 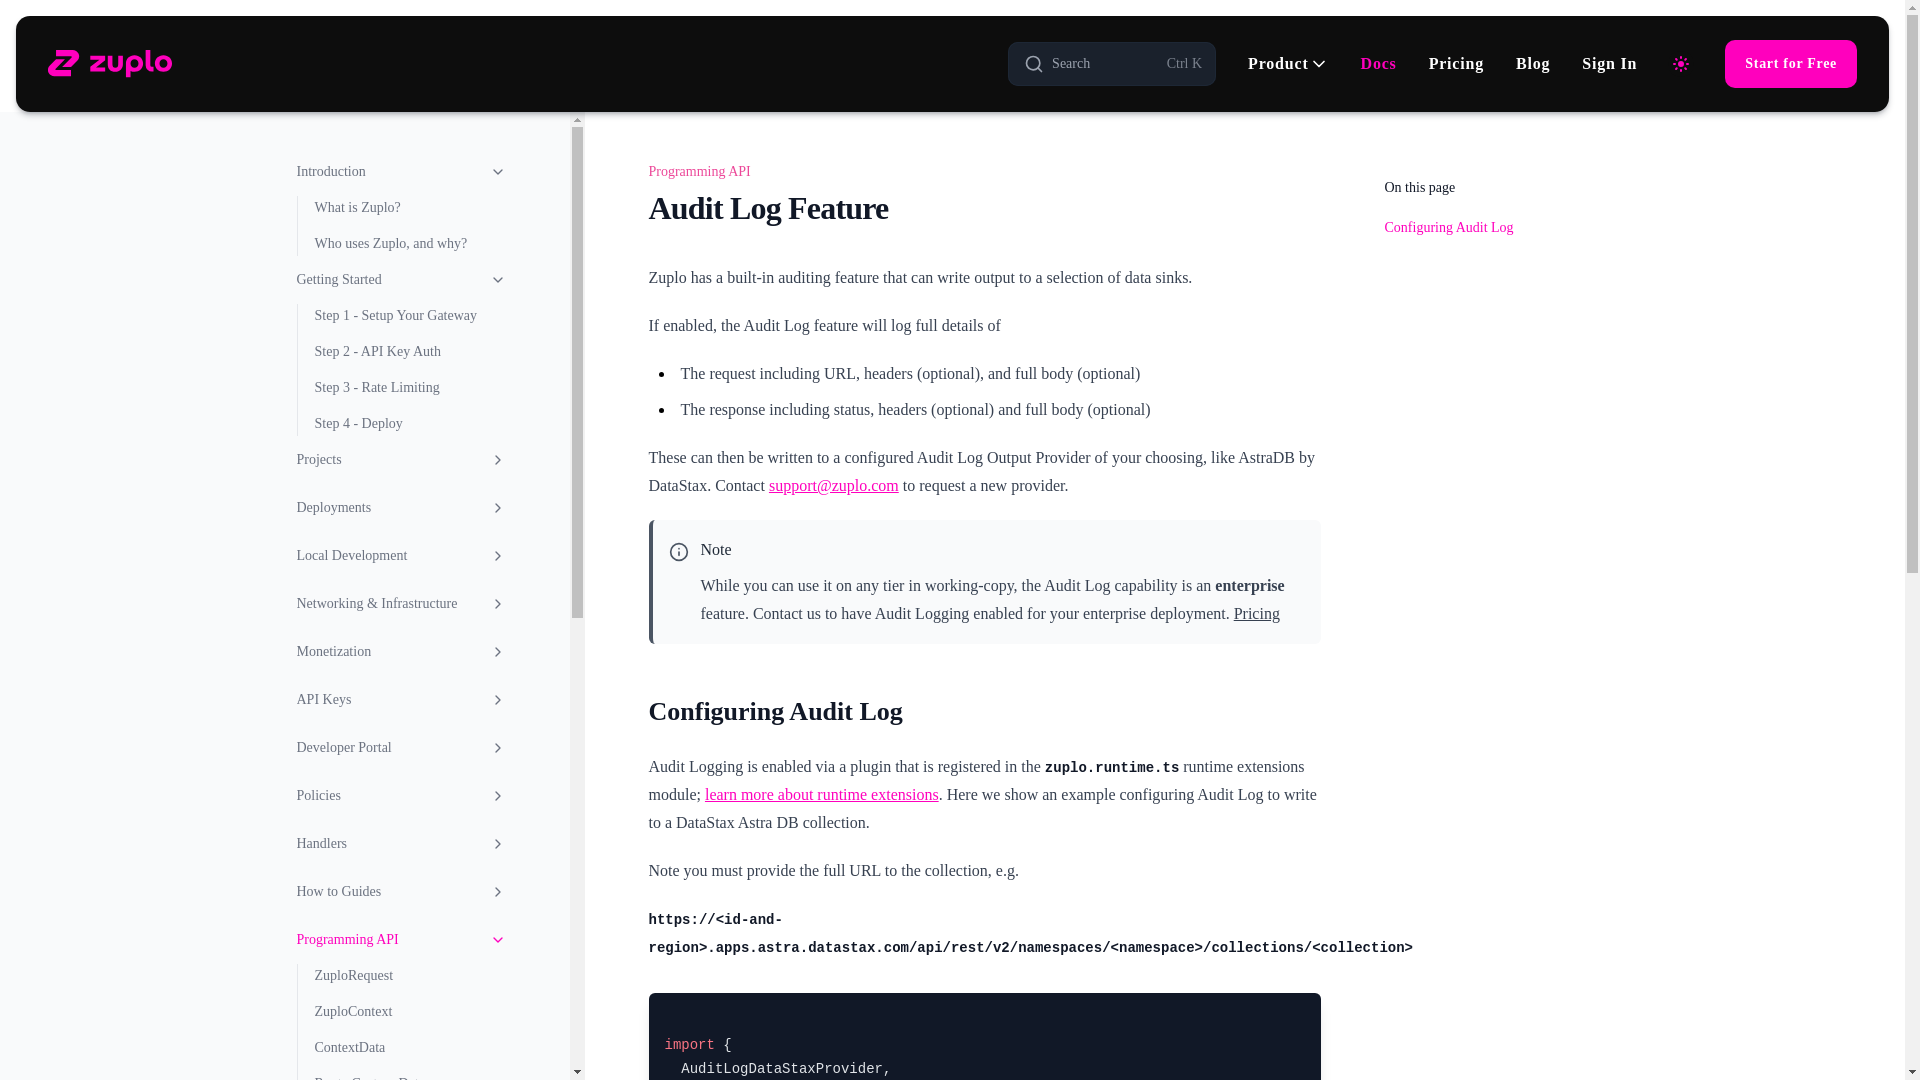 What do you see at coordinates (1288, 63) in the screenshot?
I see `Product` at bounding box center [1288, 63].